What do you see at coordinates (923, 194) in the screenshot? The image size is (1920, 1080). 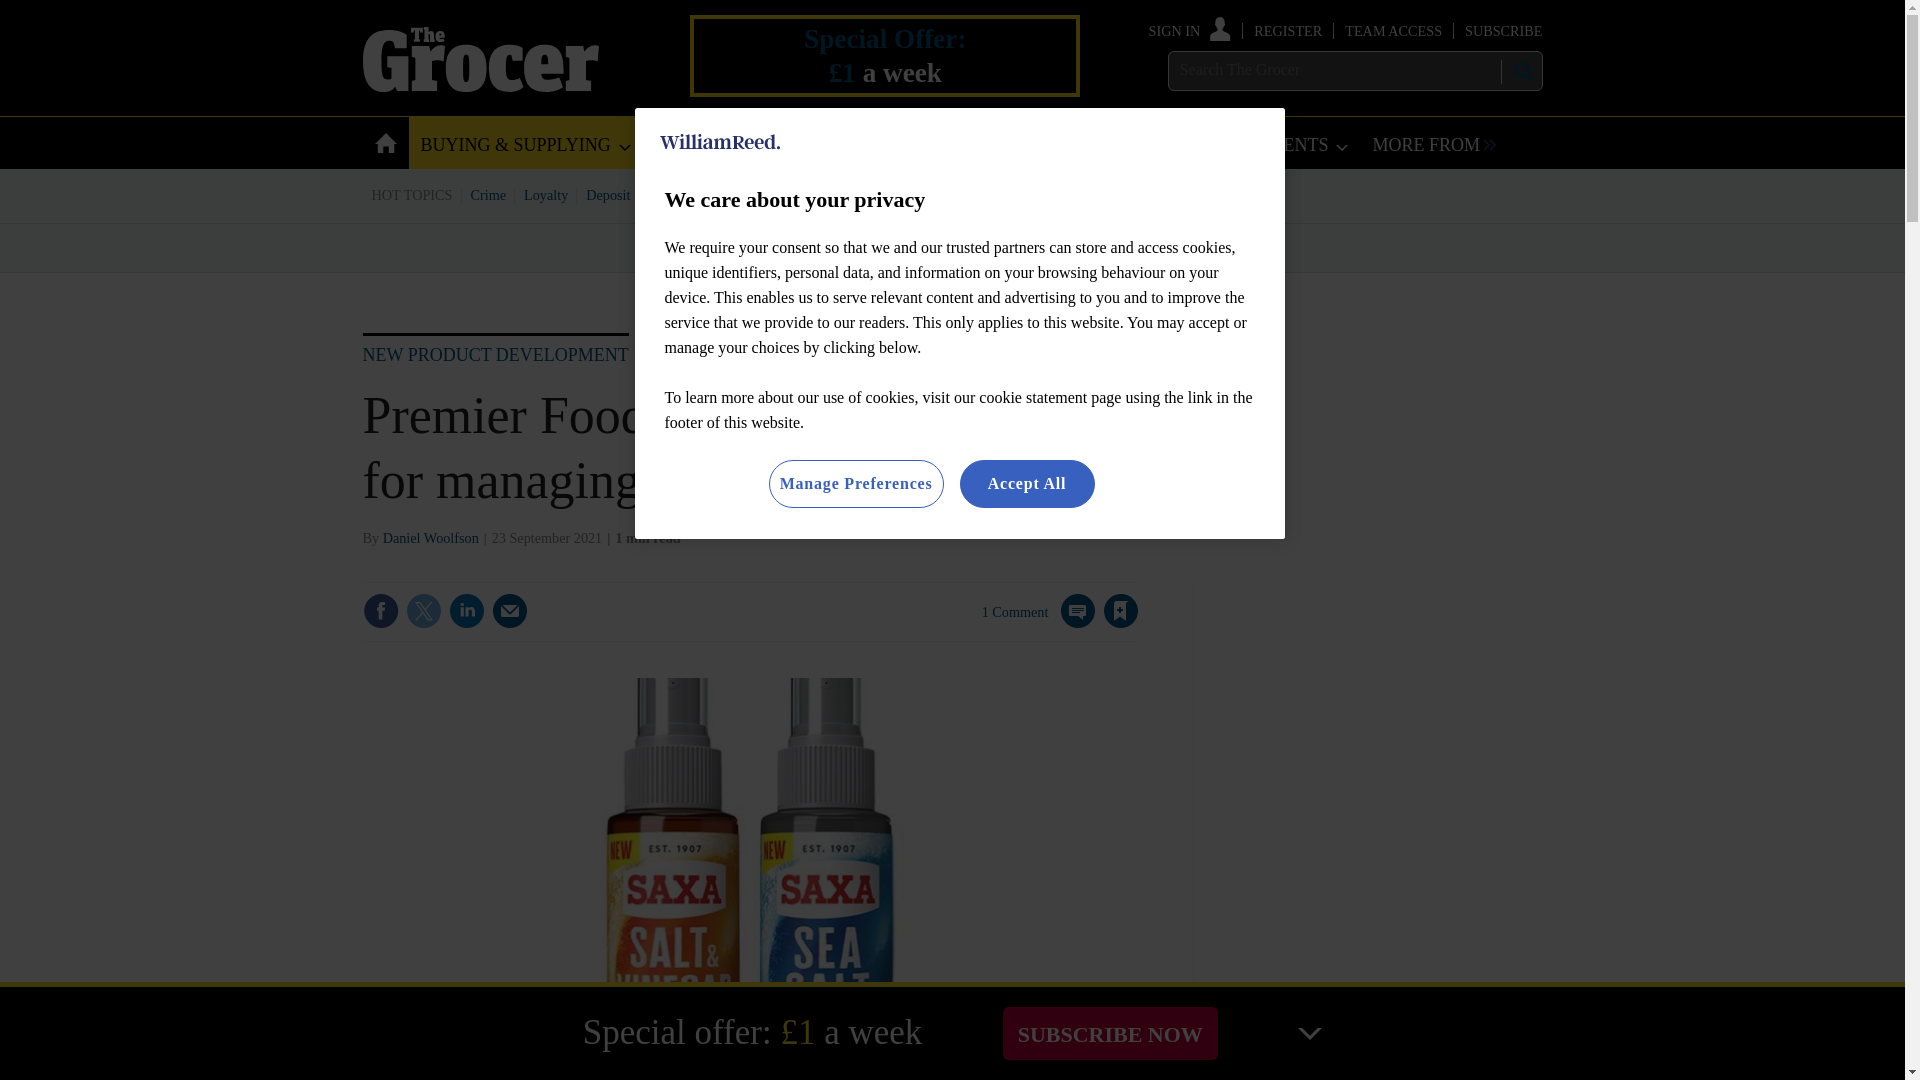 I see `Cost of Living Crisis` at bounding box center [923, 194].